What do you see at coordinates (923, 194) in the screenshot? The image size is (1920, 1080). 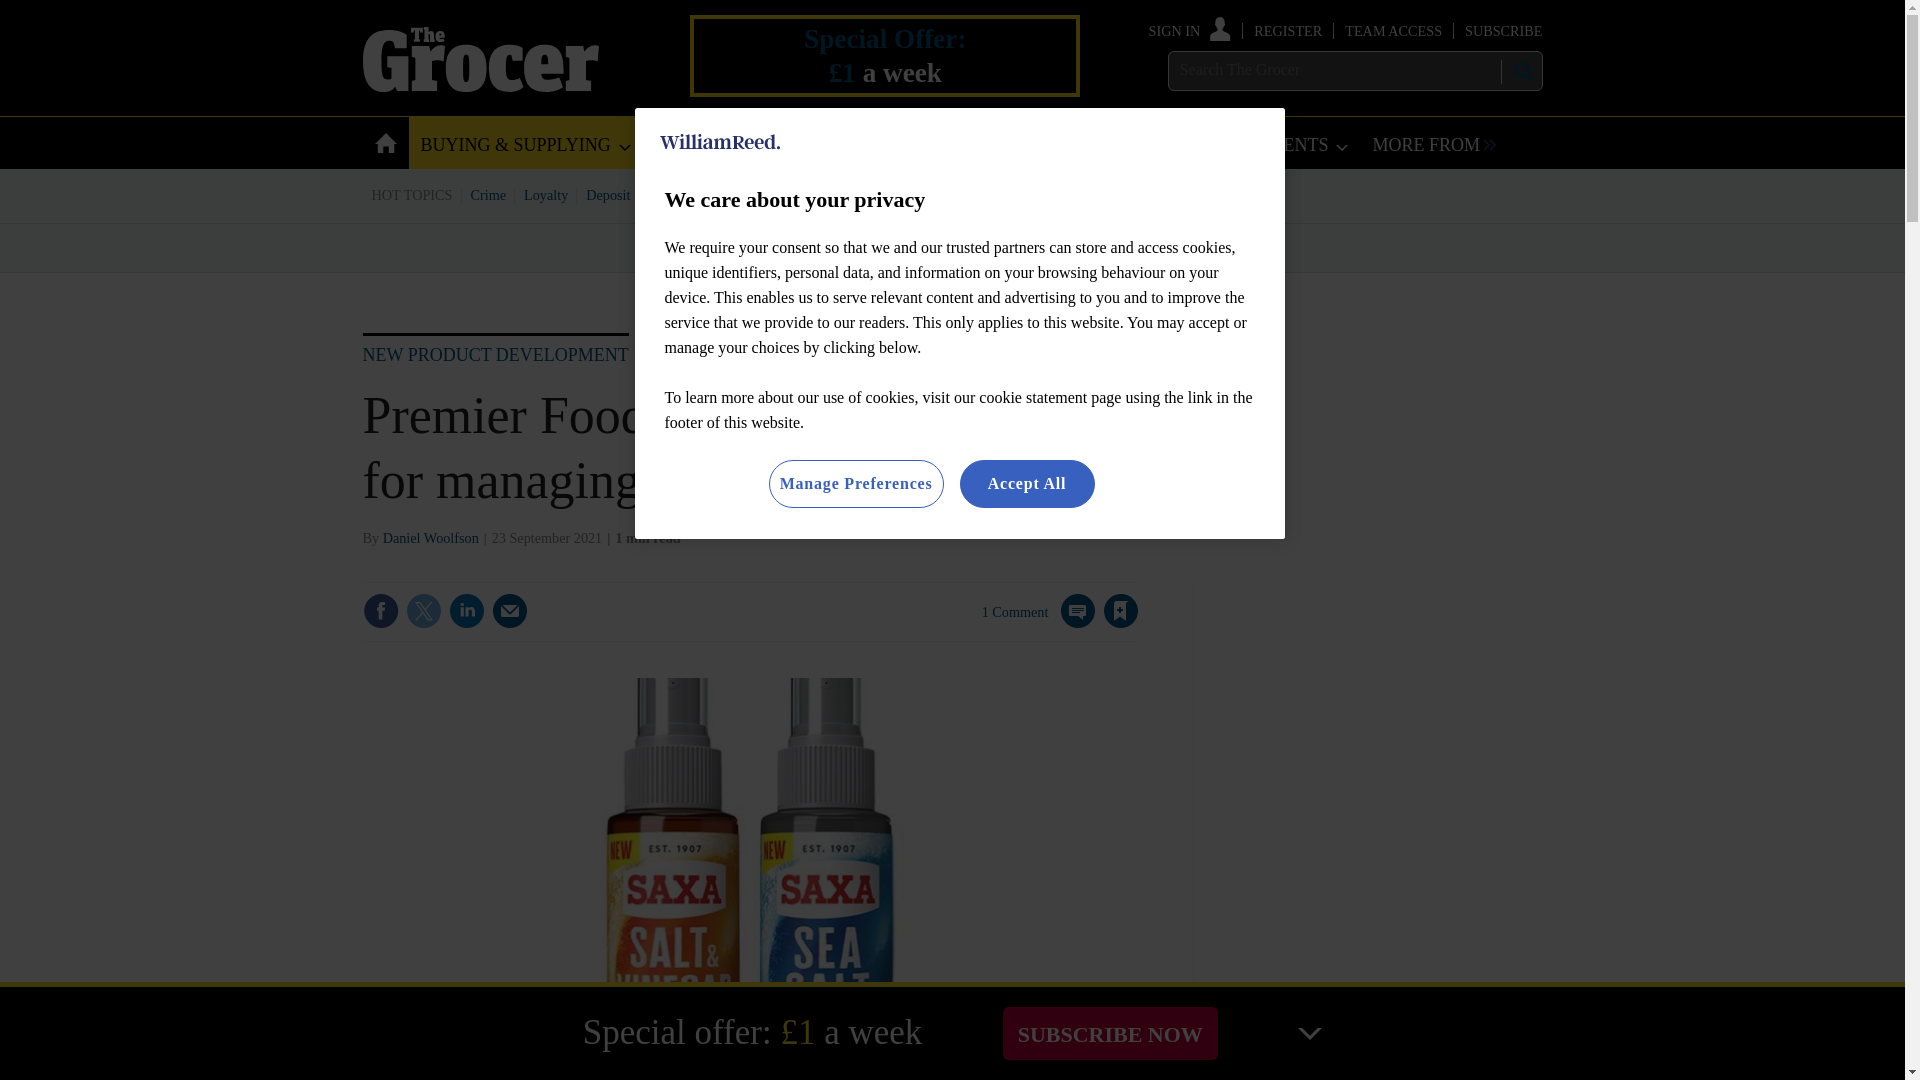 I see `Cost of Living Crisis` at bounding box center [923, 194].